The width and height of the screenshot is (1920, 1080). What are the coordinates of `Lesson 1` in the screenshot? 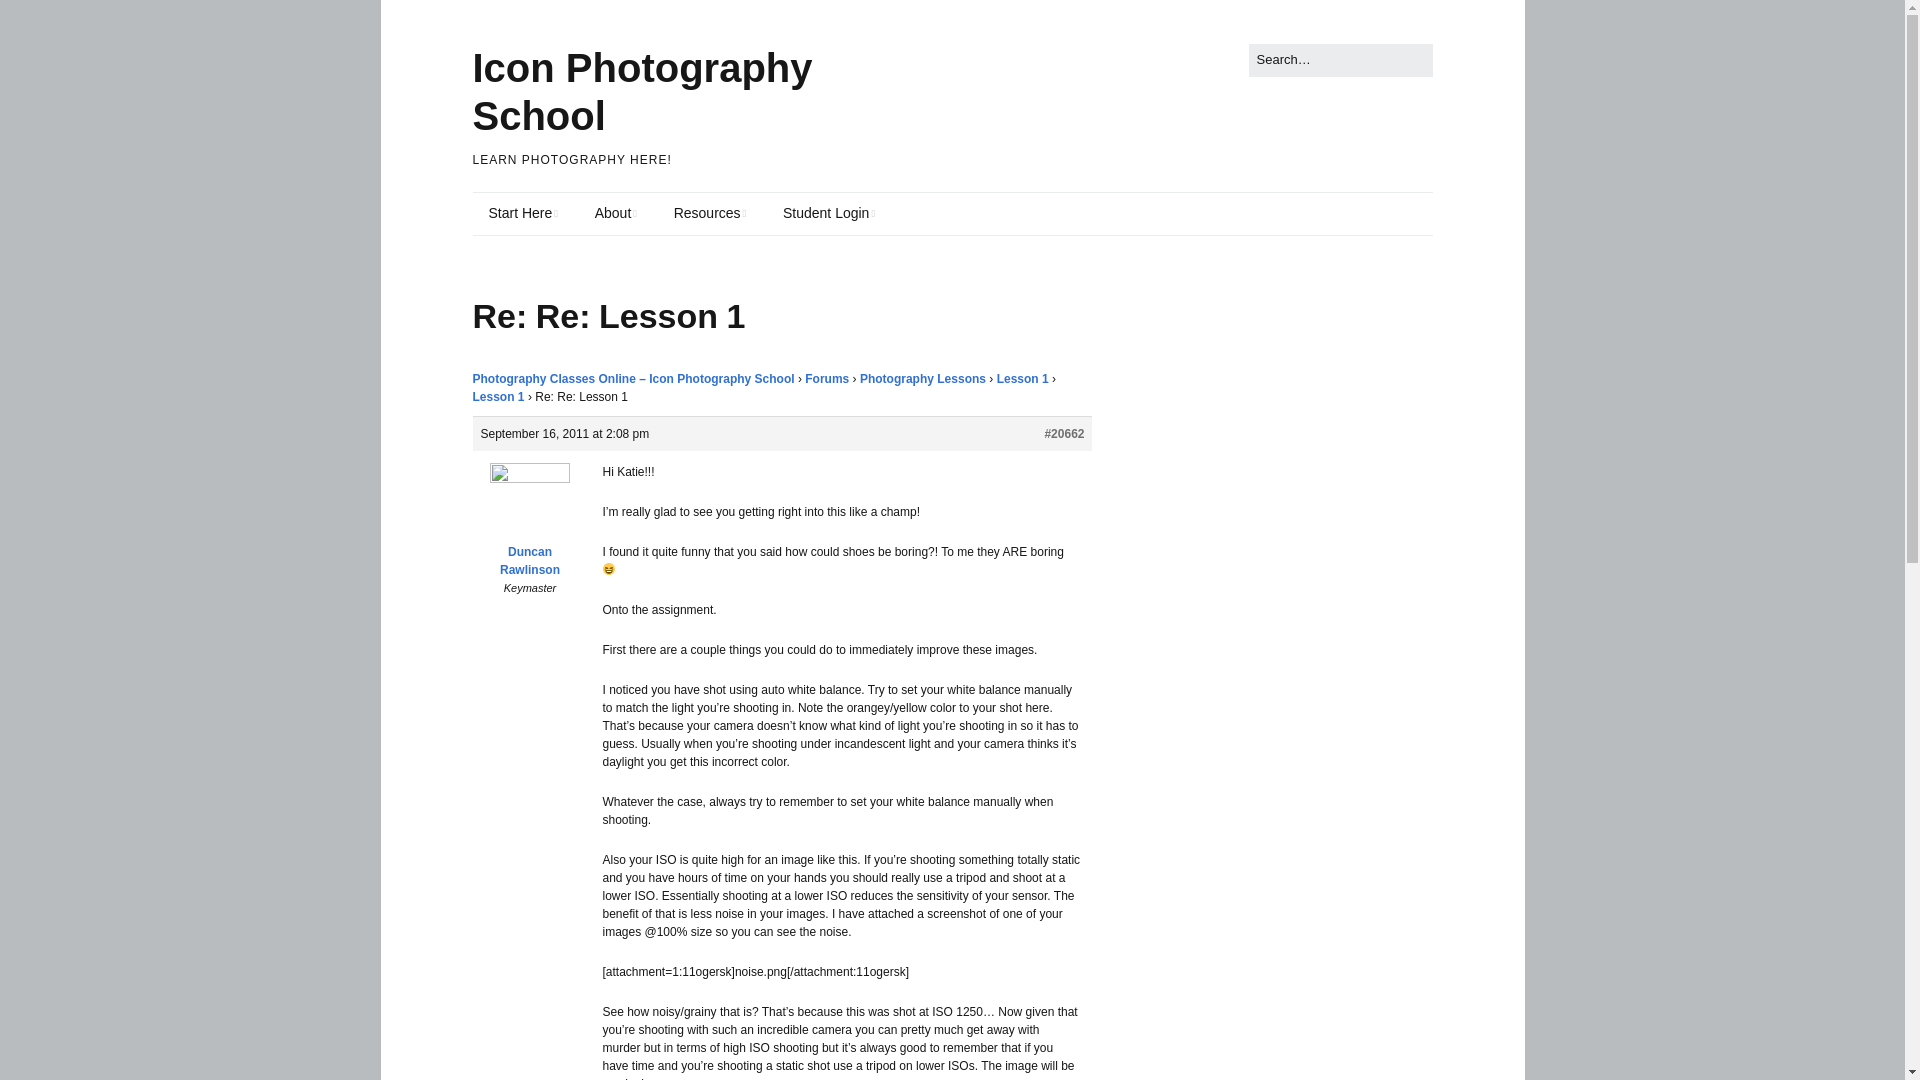 It's located at (498, 396).